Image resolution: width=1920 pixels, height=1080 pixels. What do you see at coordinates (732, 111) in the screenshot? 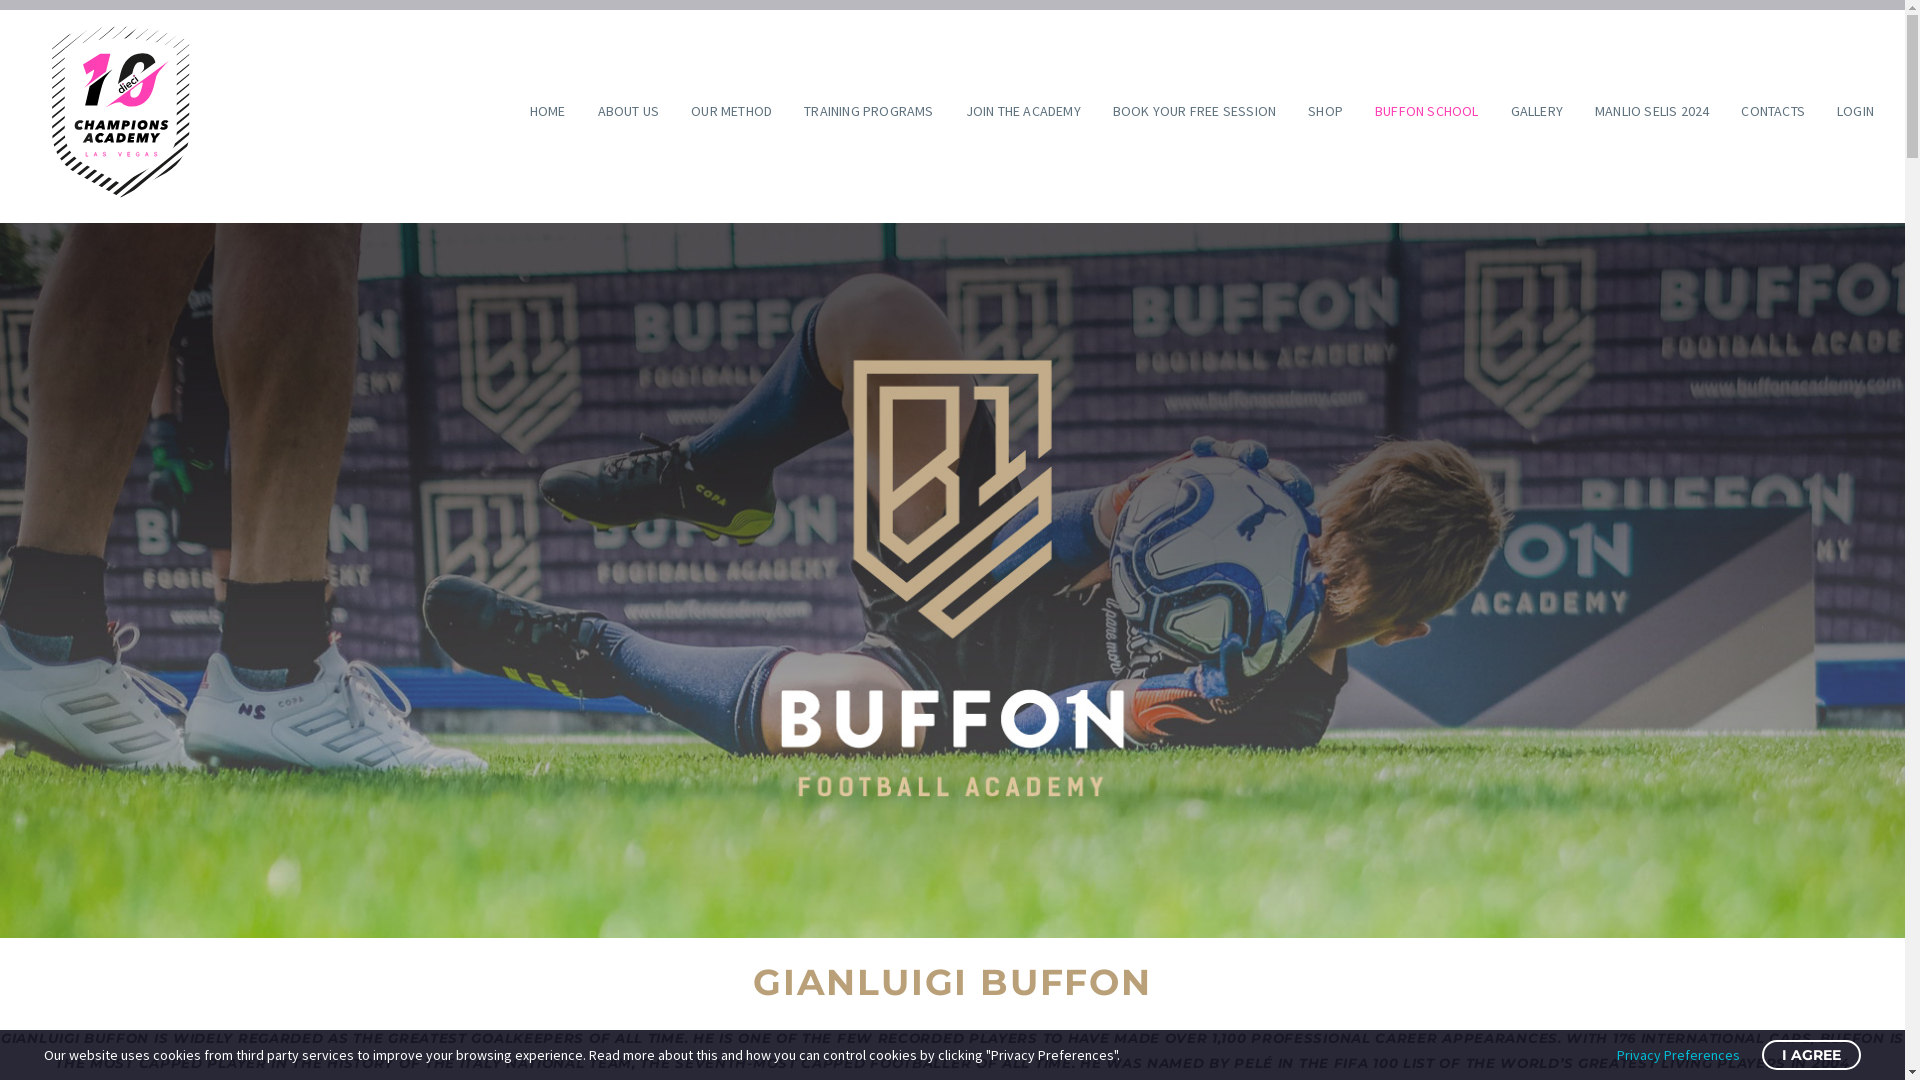
I see `OUR METHOD` at bounding box center [732, 111].